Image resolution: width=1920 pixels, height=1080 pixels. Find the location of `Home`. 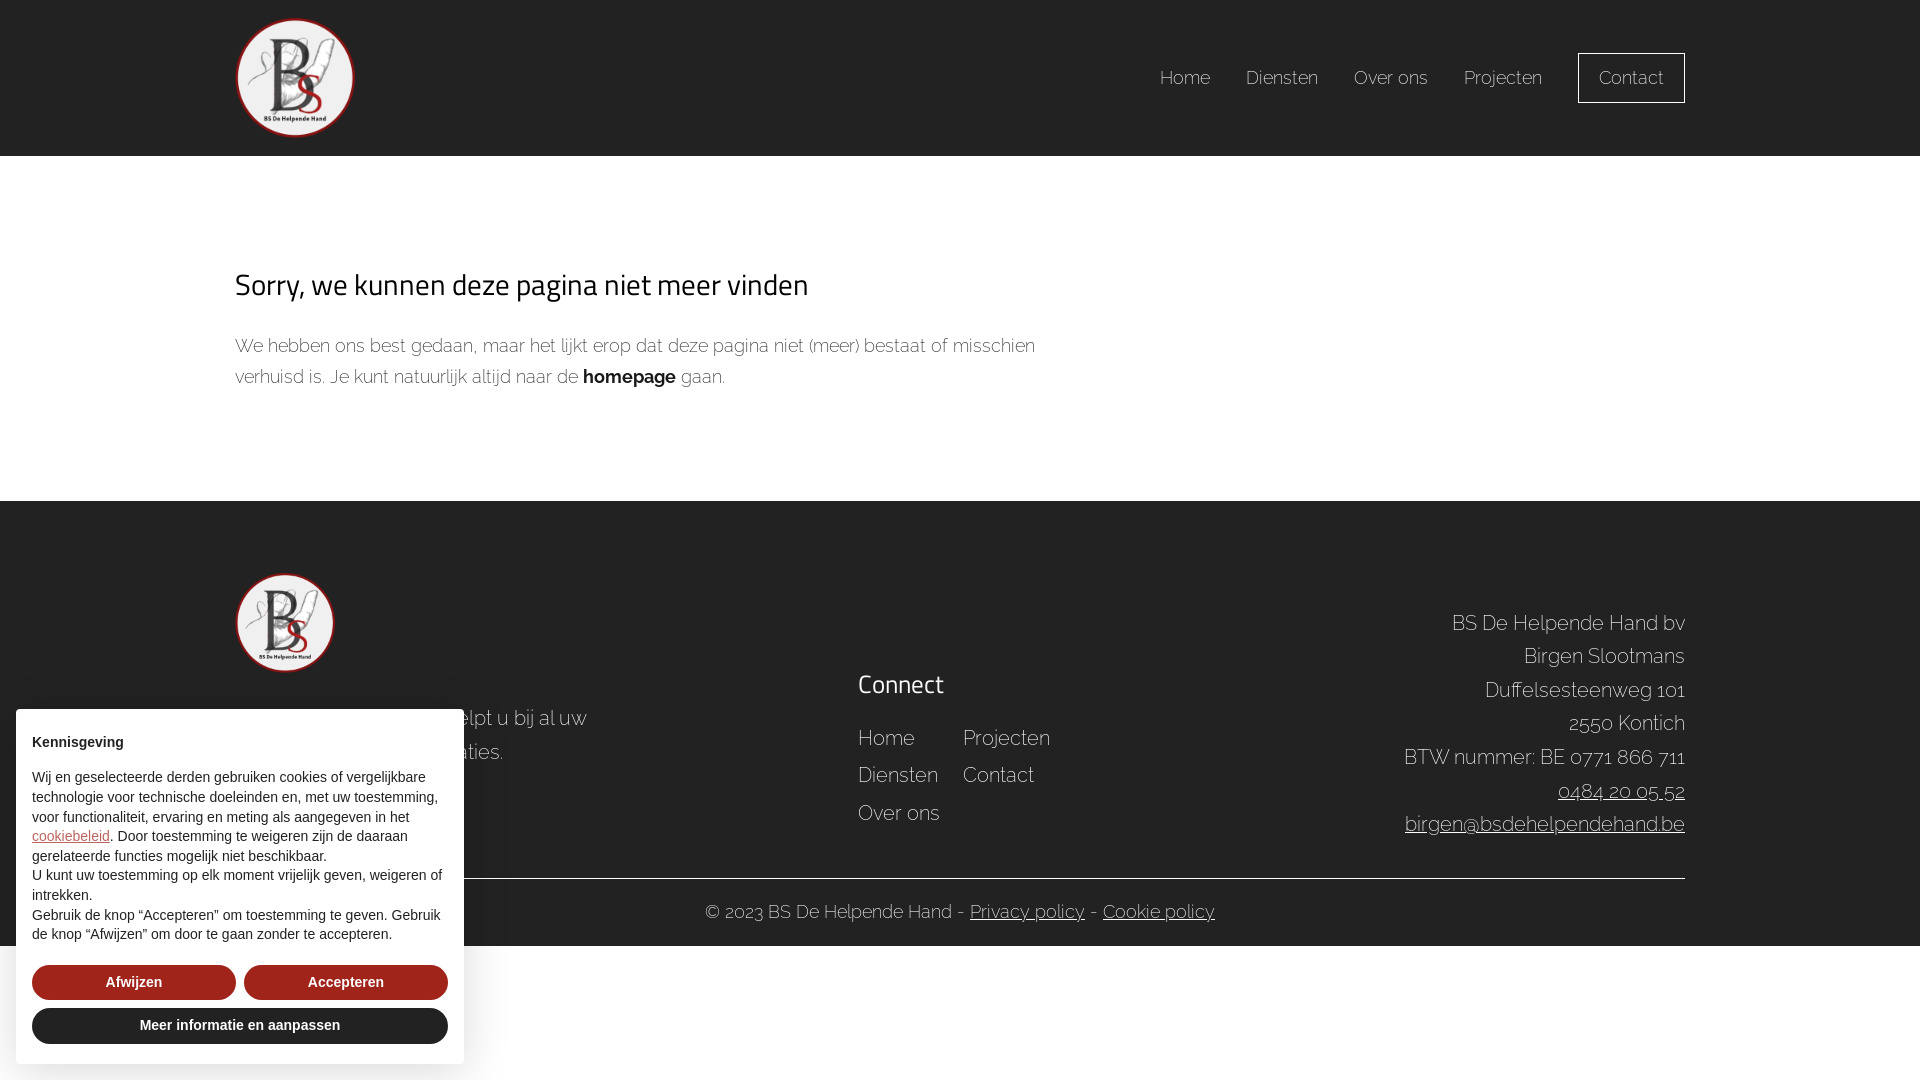

Home is located at coordinates (902, 748).